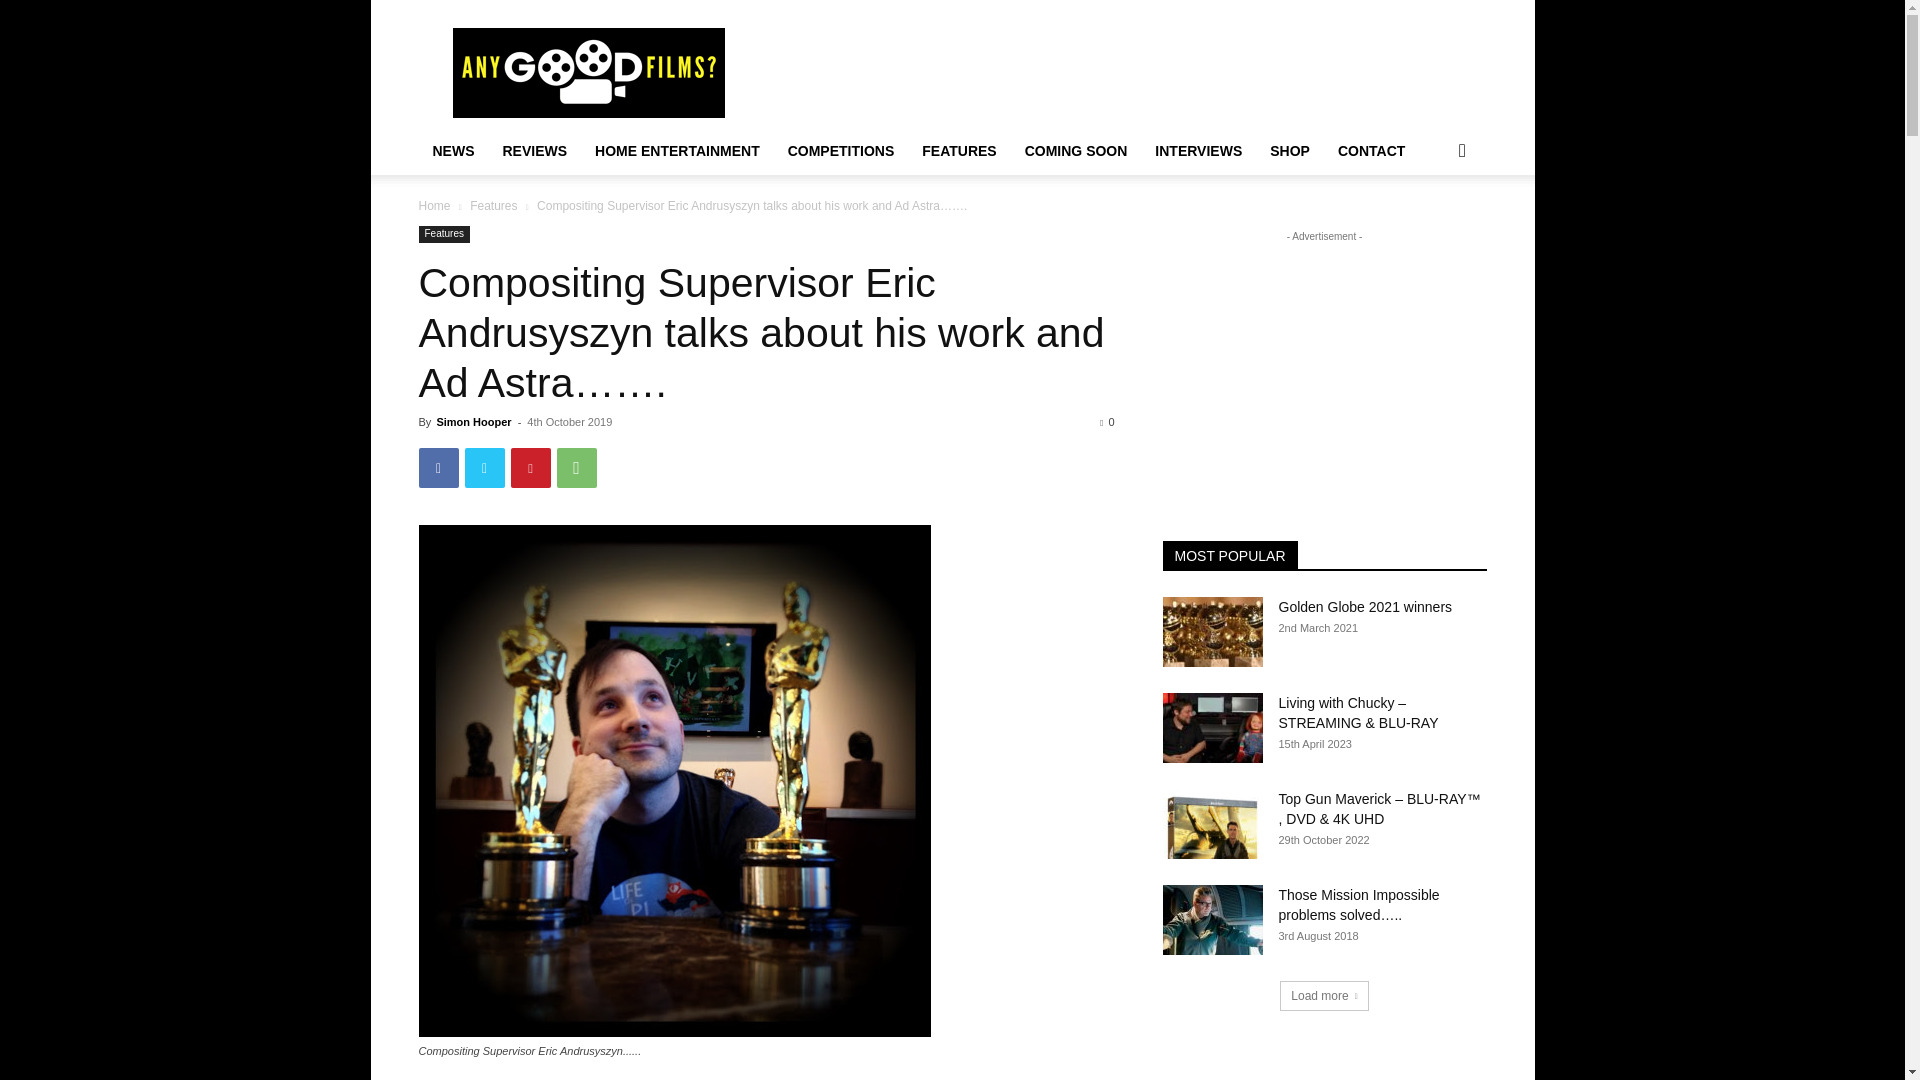 The image size is (1920, 1080). I want to click on Pinterest, so click(530, 468).